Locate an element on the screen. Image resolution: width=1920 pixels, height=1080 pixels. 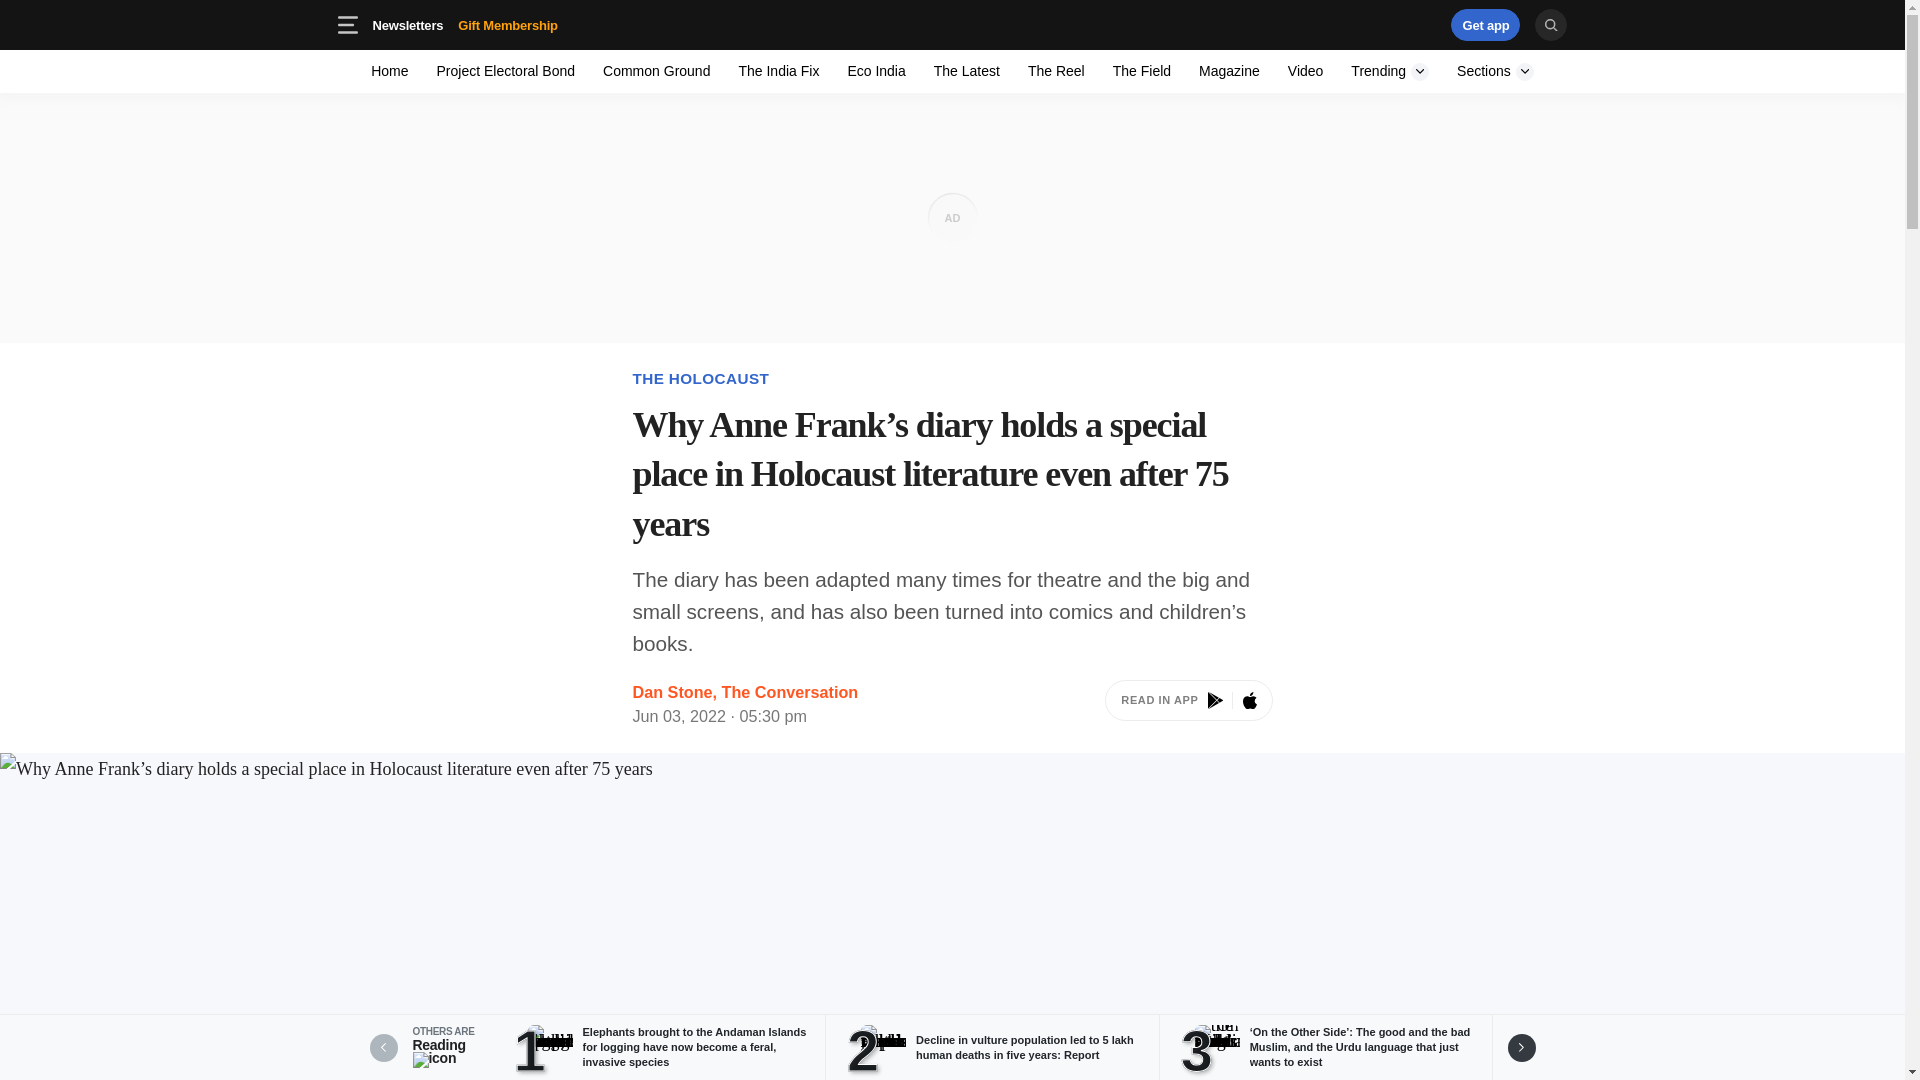
Home is located at coordinates (656, 70).